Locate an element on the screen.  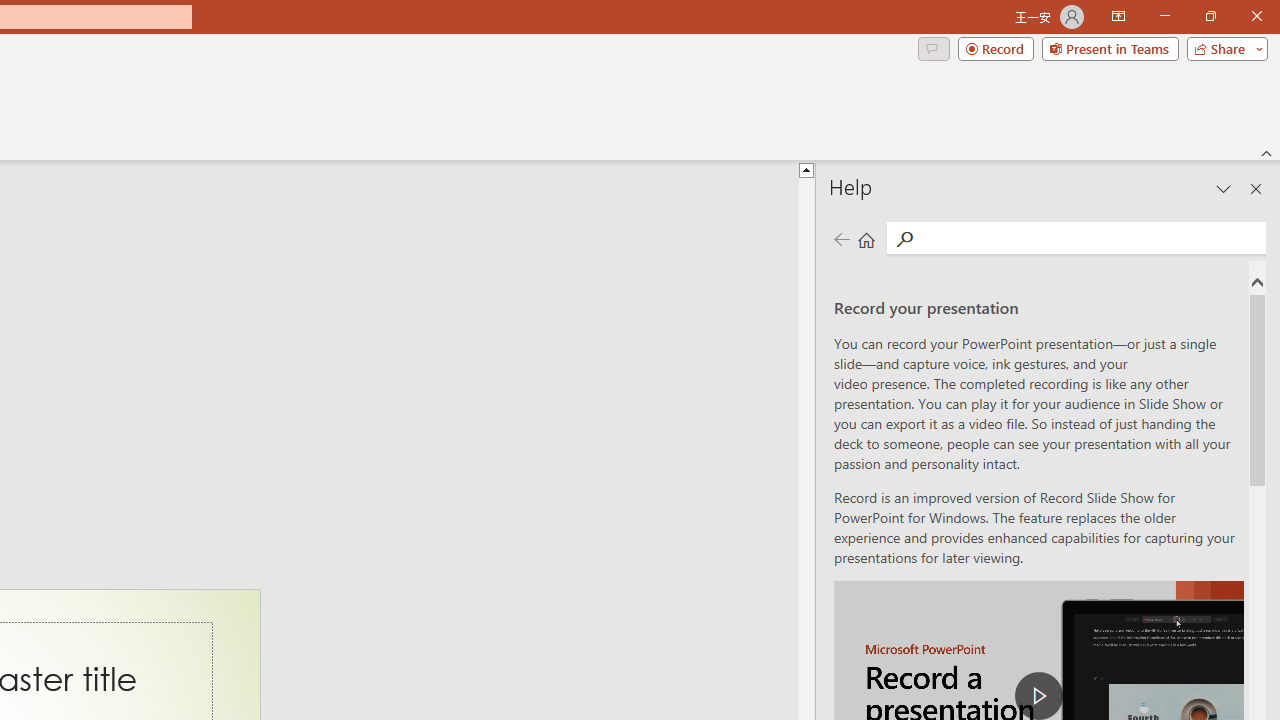
Previous page is located at coordinates (841, 238).